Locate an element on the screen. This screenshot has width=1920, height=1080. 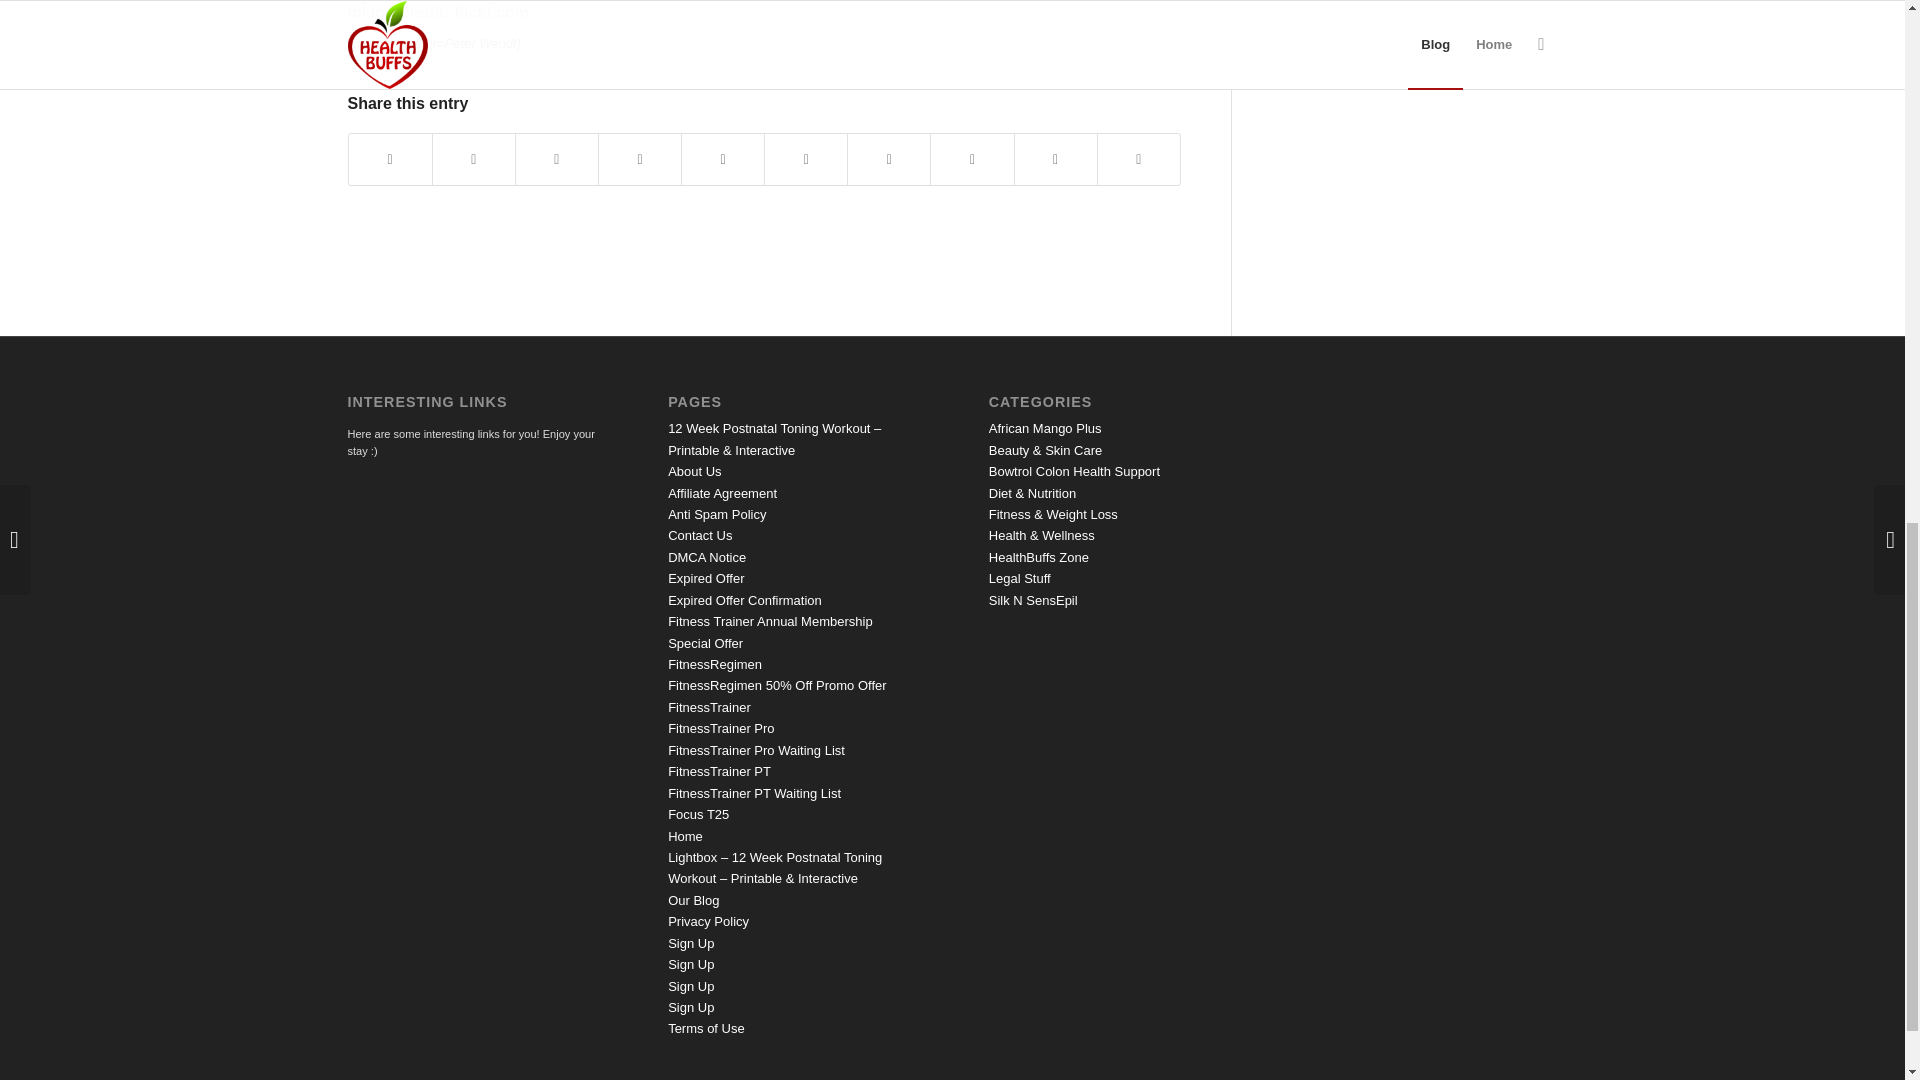
FitnessTrainer Pro is located at coordinates (720, 728).